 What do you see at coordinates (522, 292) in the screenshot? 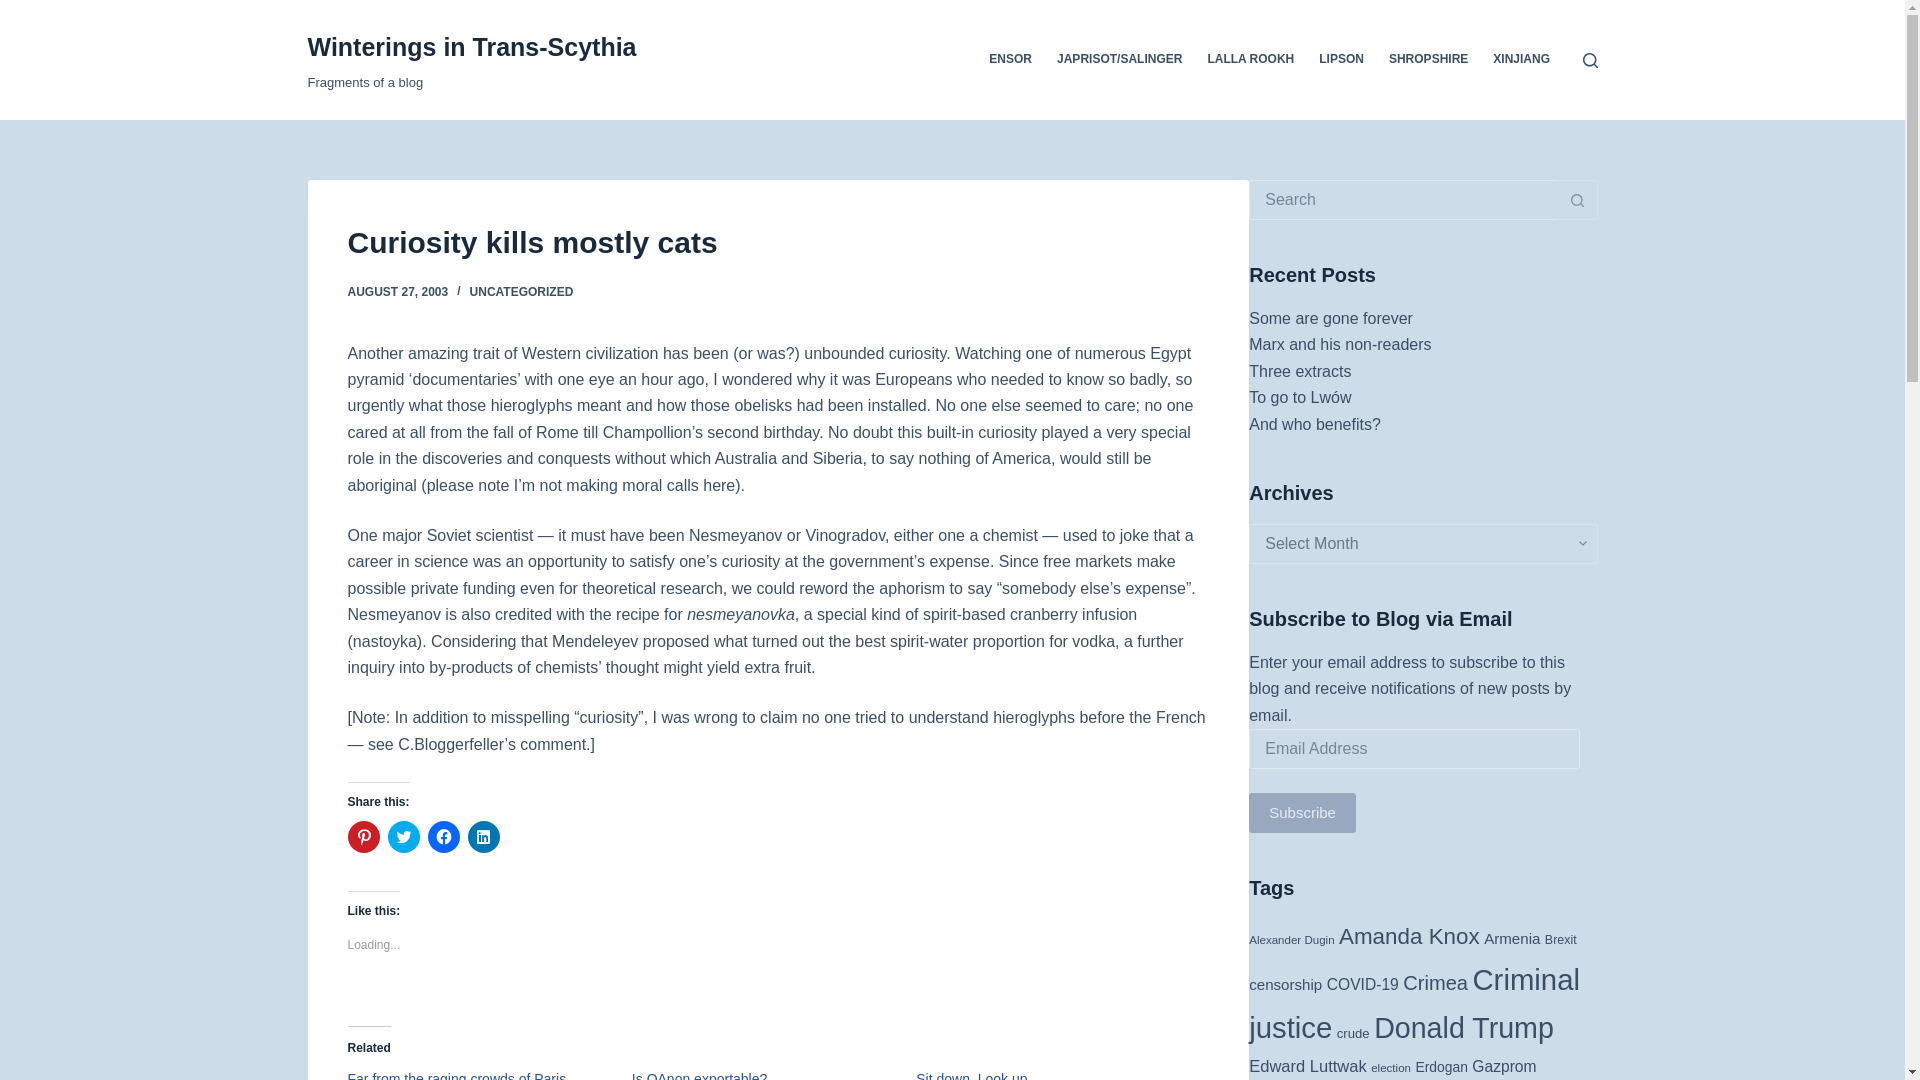
I see `UNCATEGORIZED` at bounding box center [522, 292].